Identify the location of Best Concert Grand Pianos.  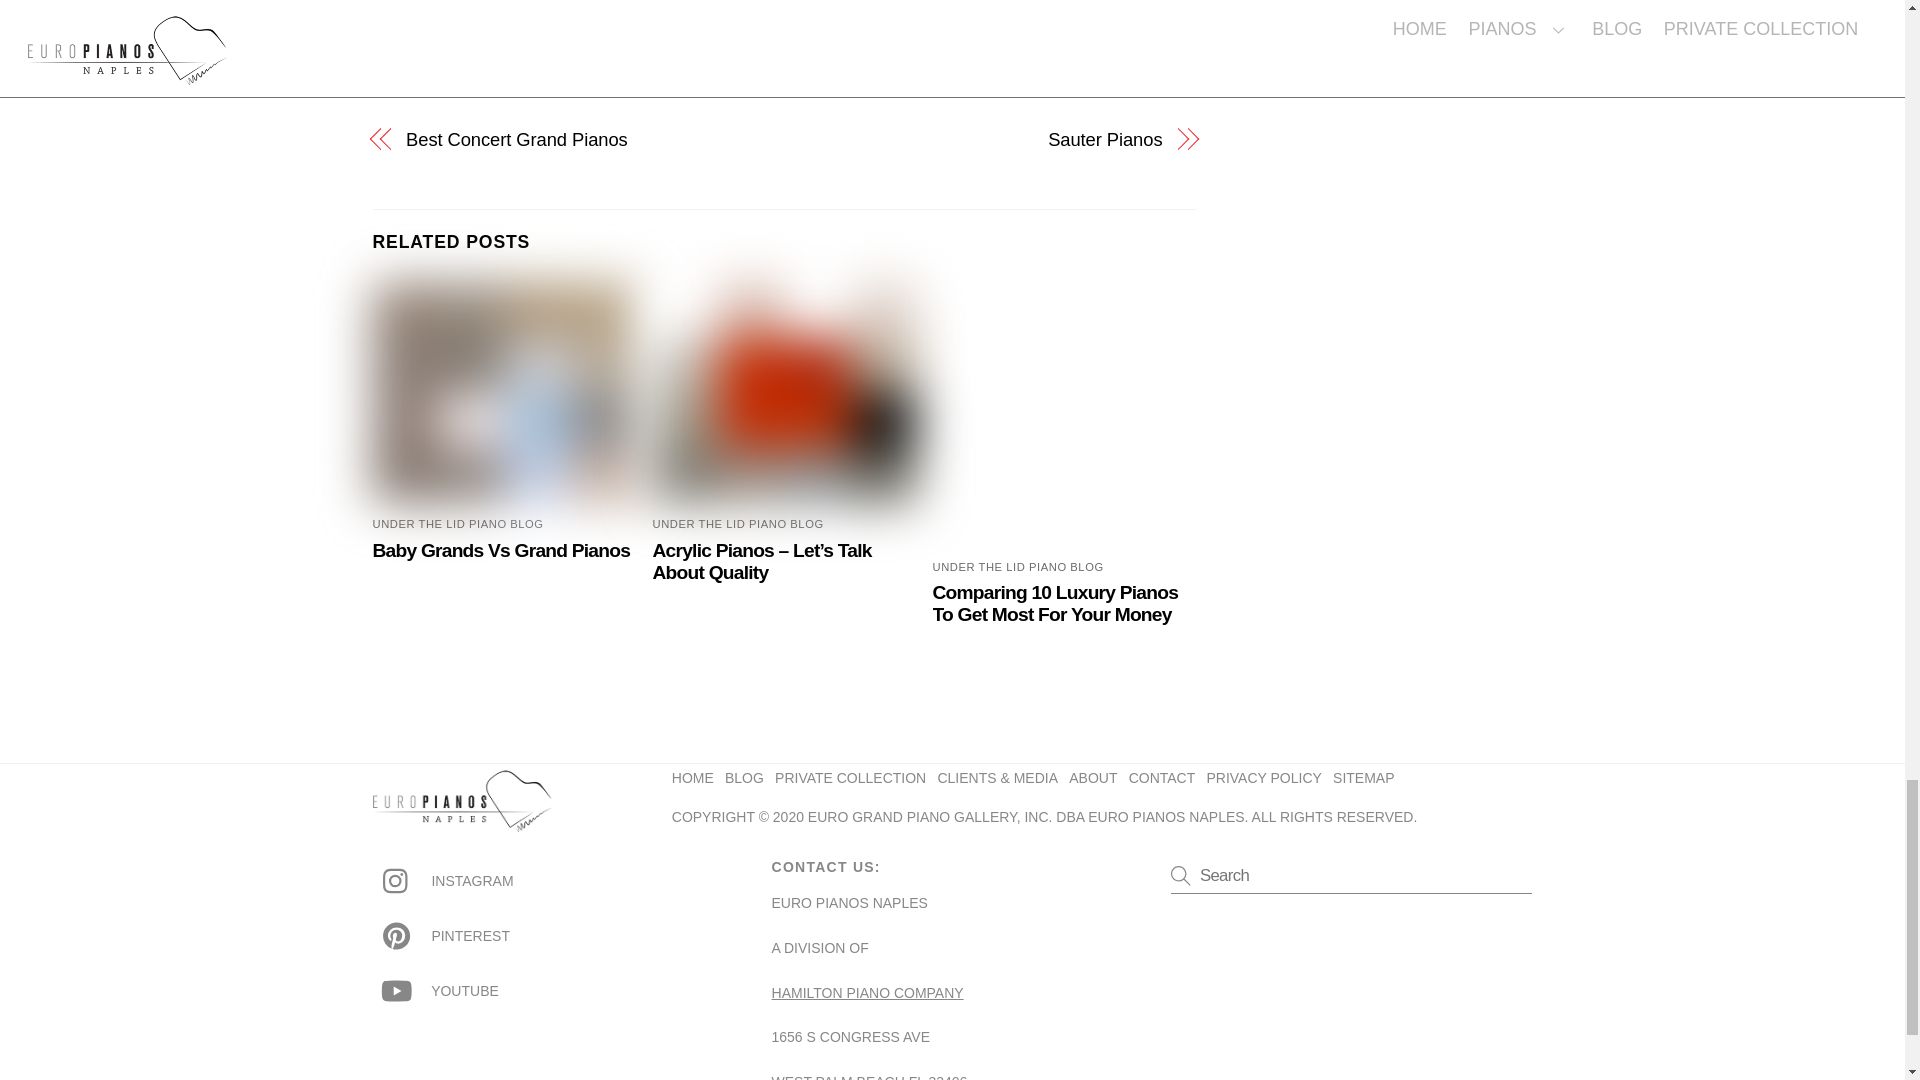
(582, 140).